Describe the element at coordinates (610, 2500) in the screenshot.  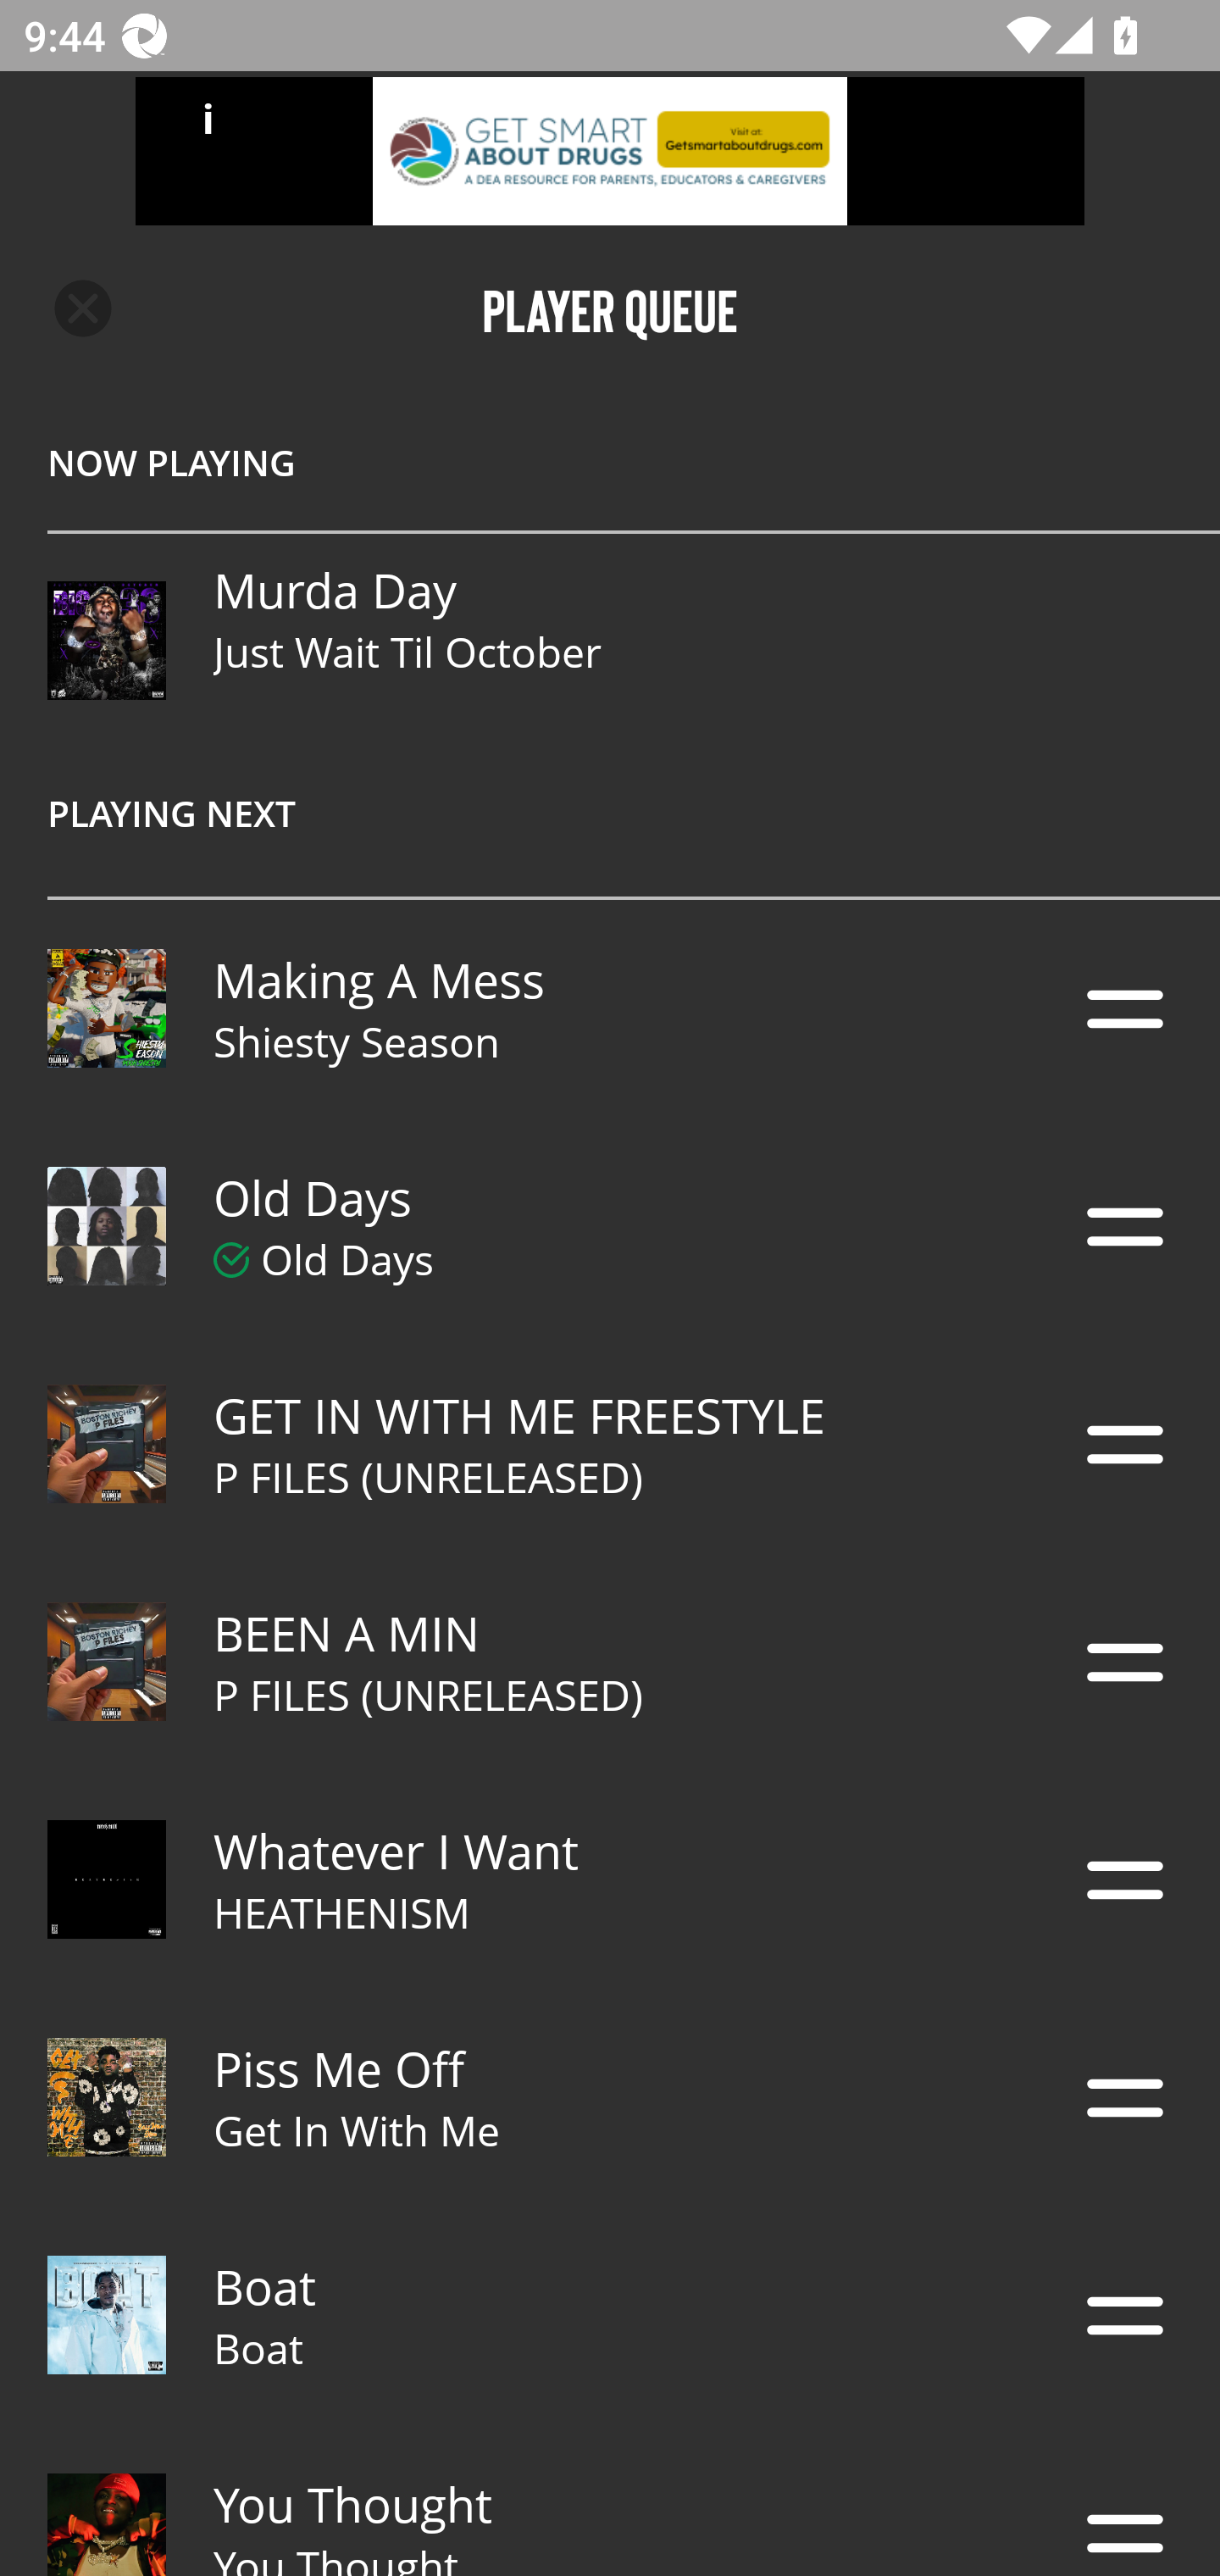
I see `Description You Thought You Thought Description` at that location.